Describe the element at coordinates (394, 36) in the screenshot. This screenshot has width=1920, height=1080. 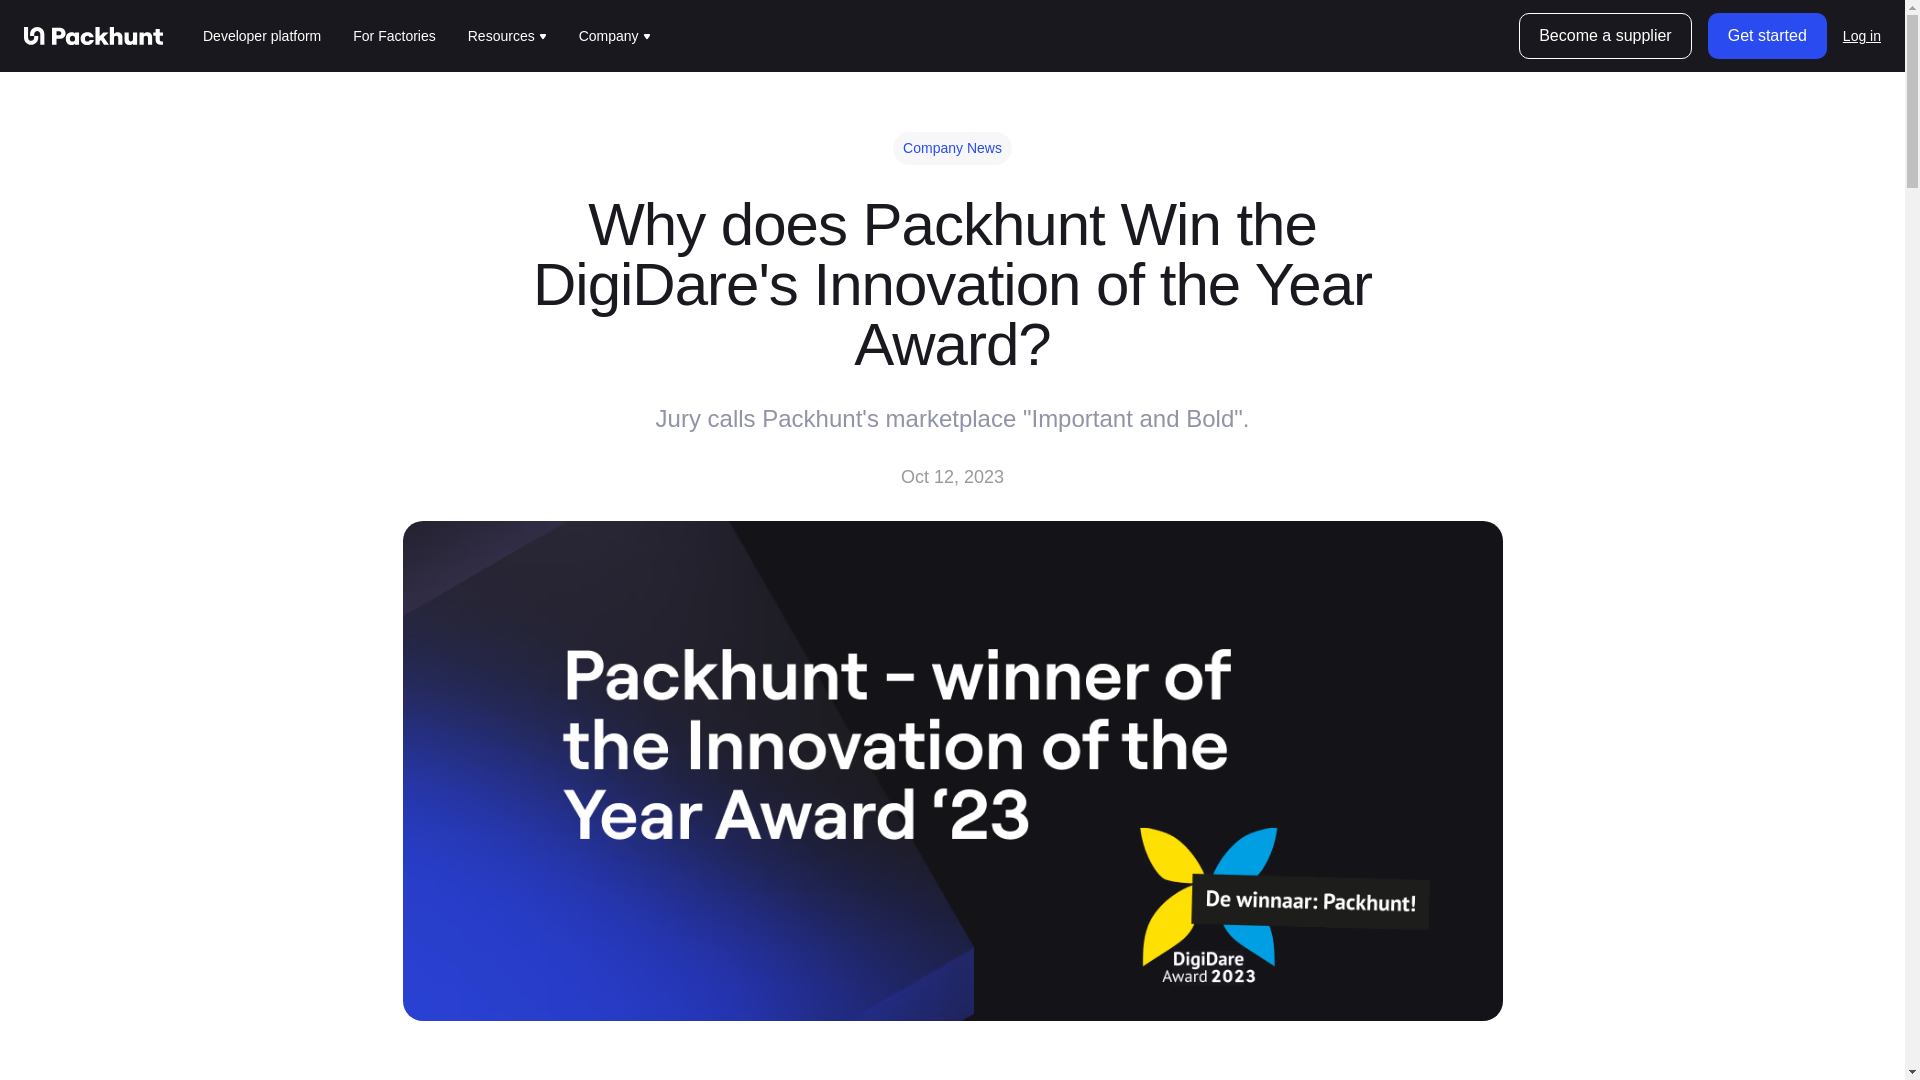
I see `For Factories` at that location.